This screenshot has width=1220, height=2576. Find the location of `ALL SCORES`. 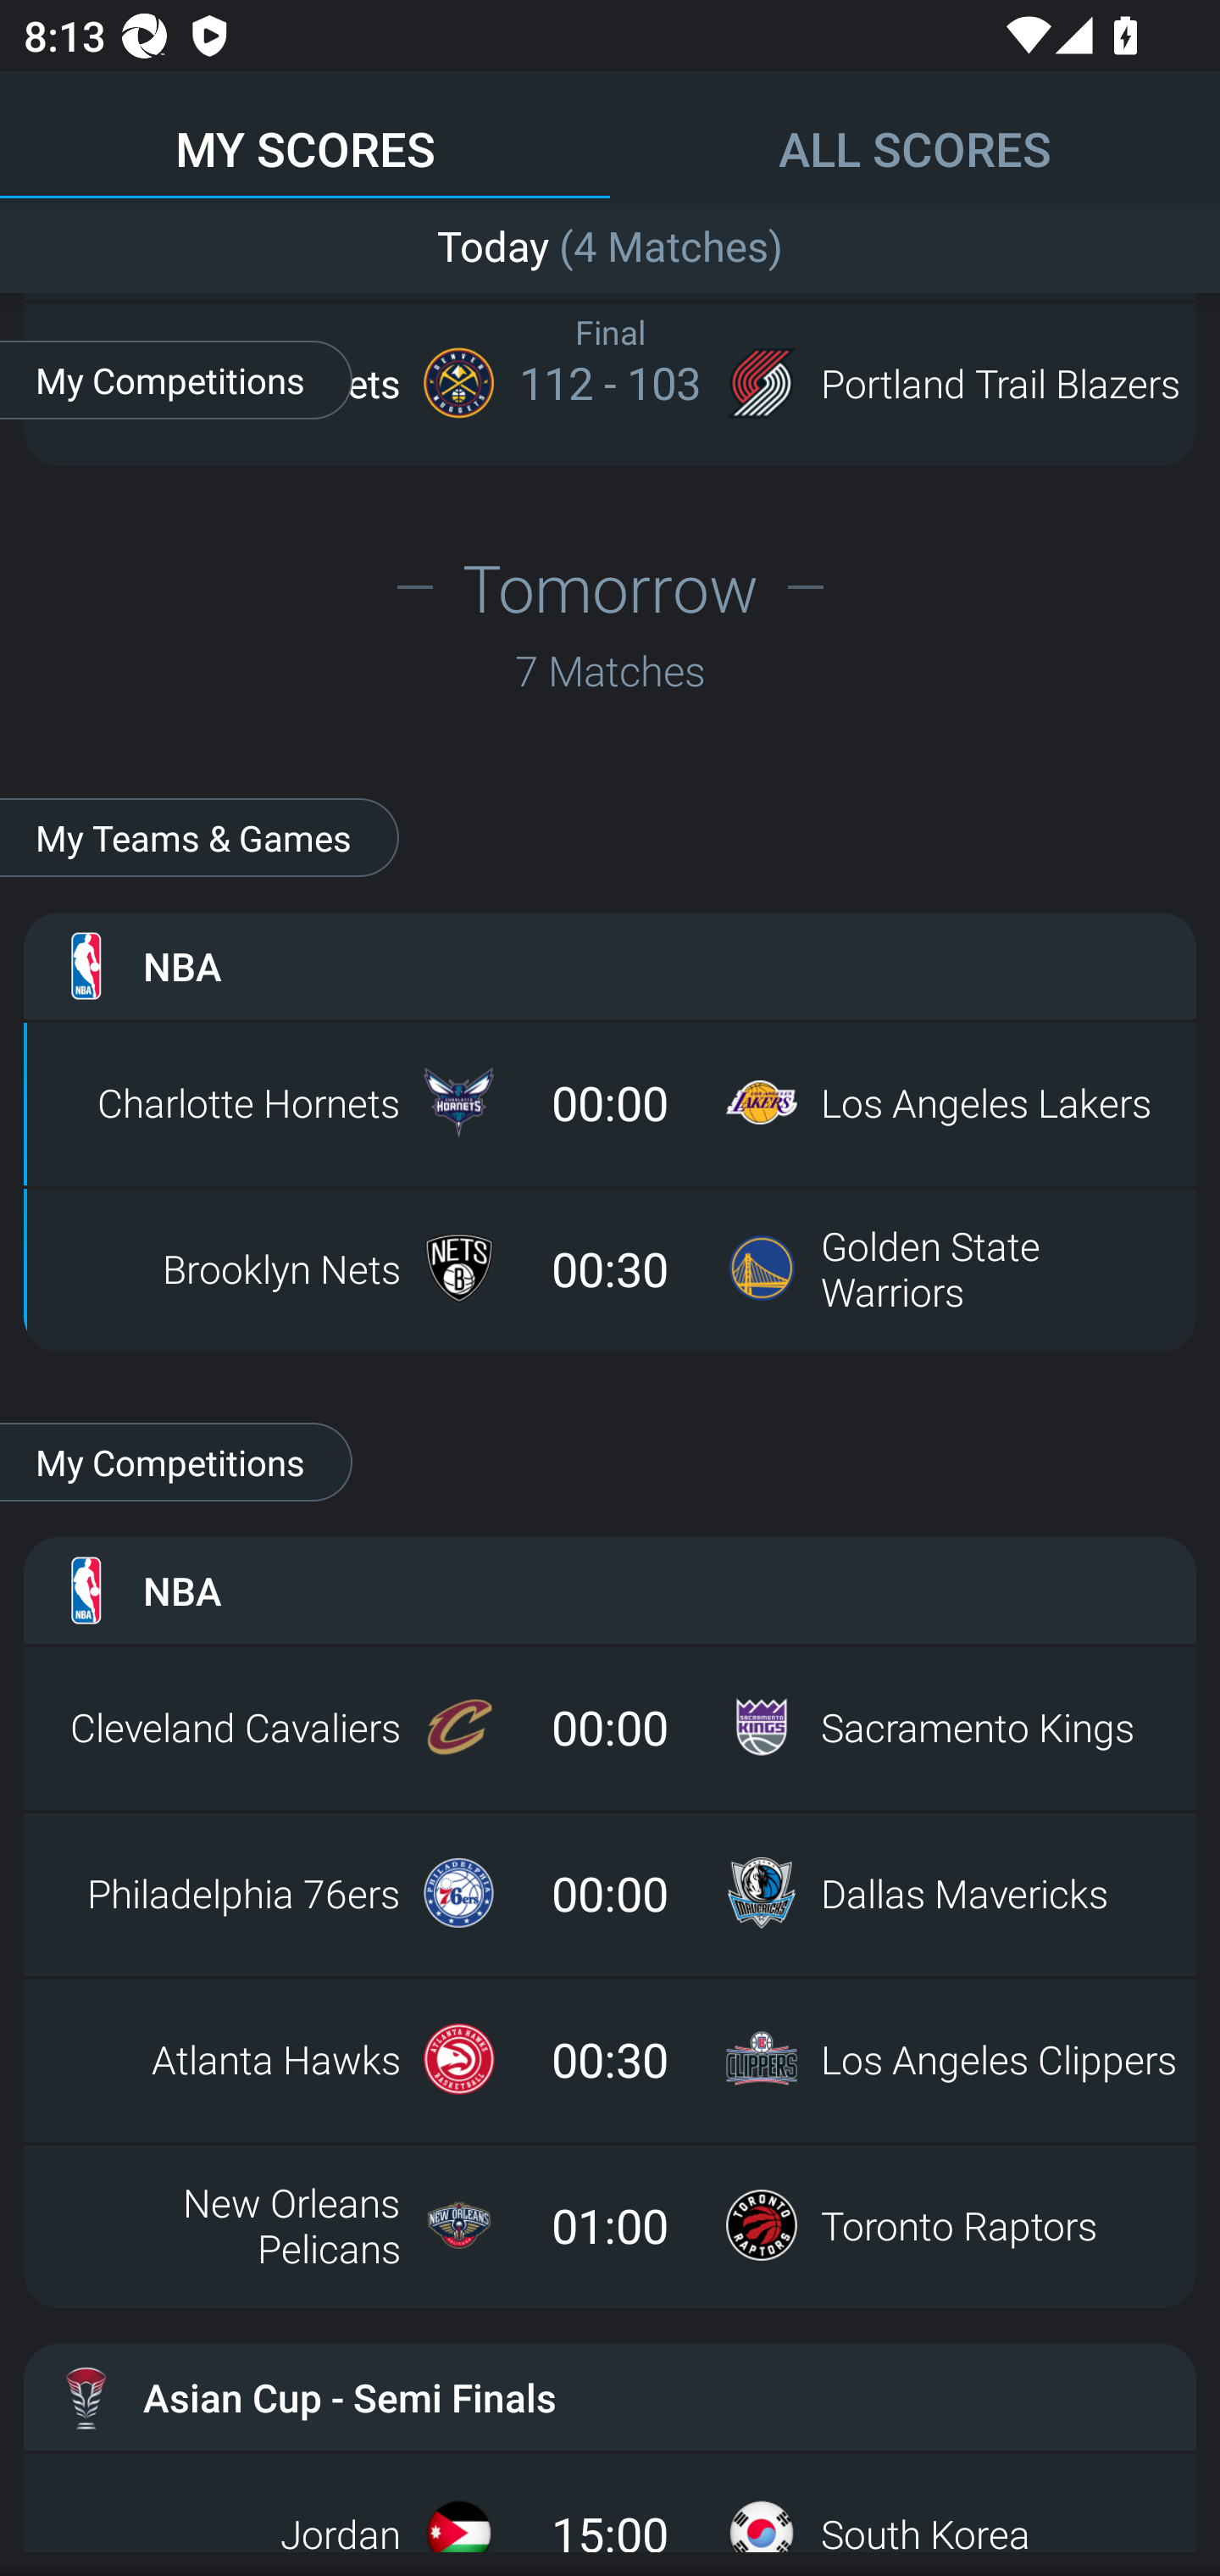

ALL SCORES is located at coordinates (915, 134).